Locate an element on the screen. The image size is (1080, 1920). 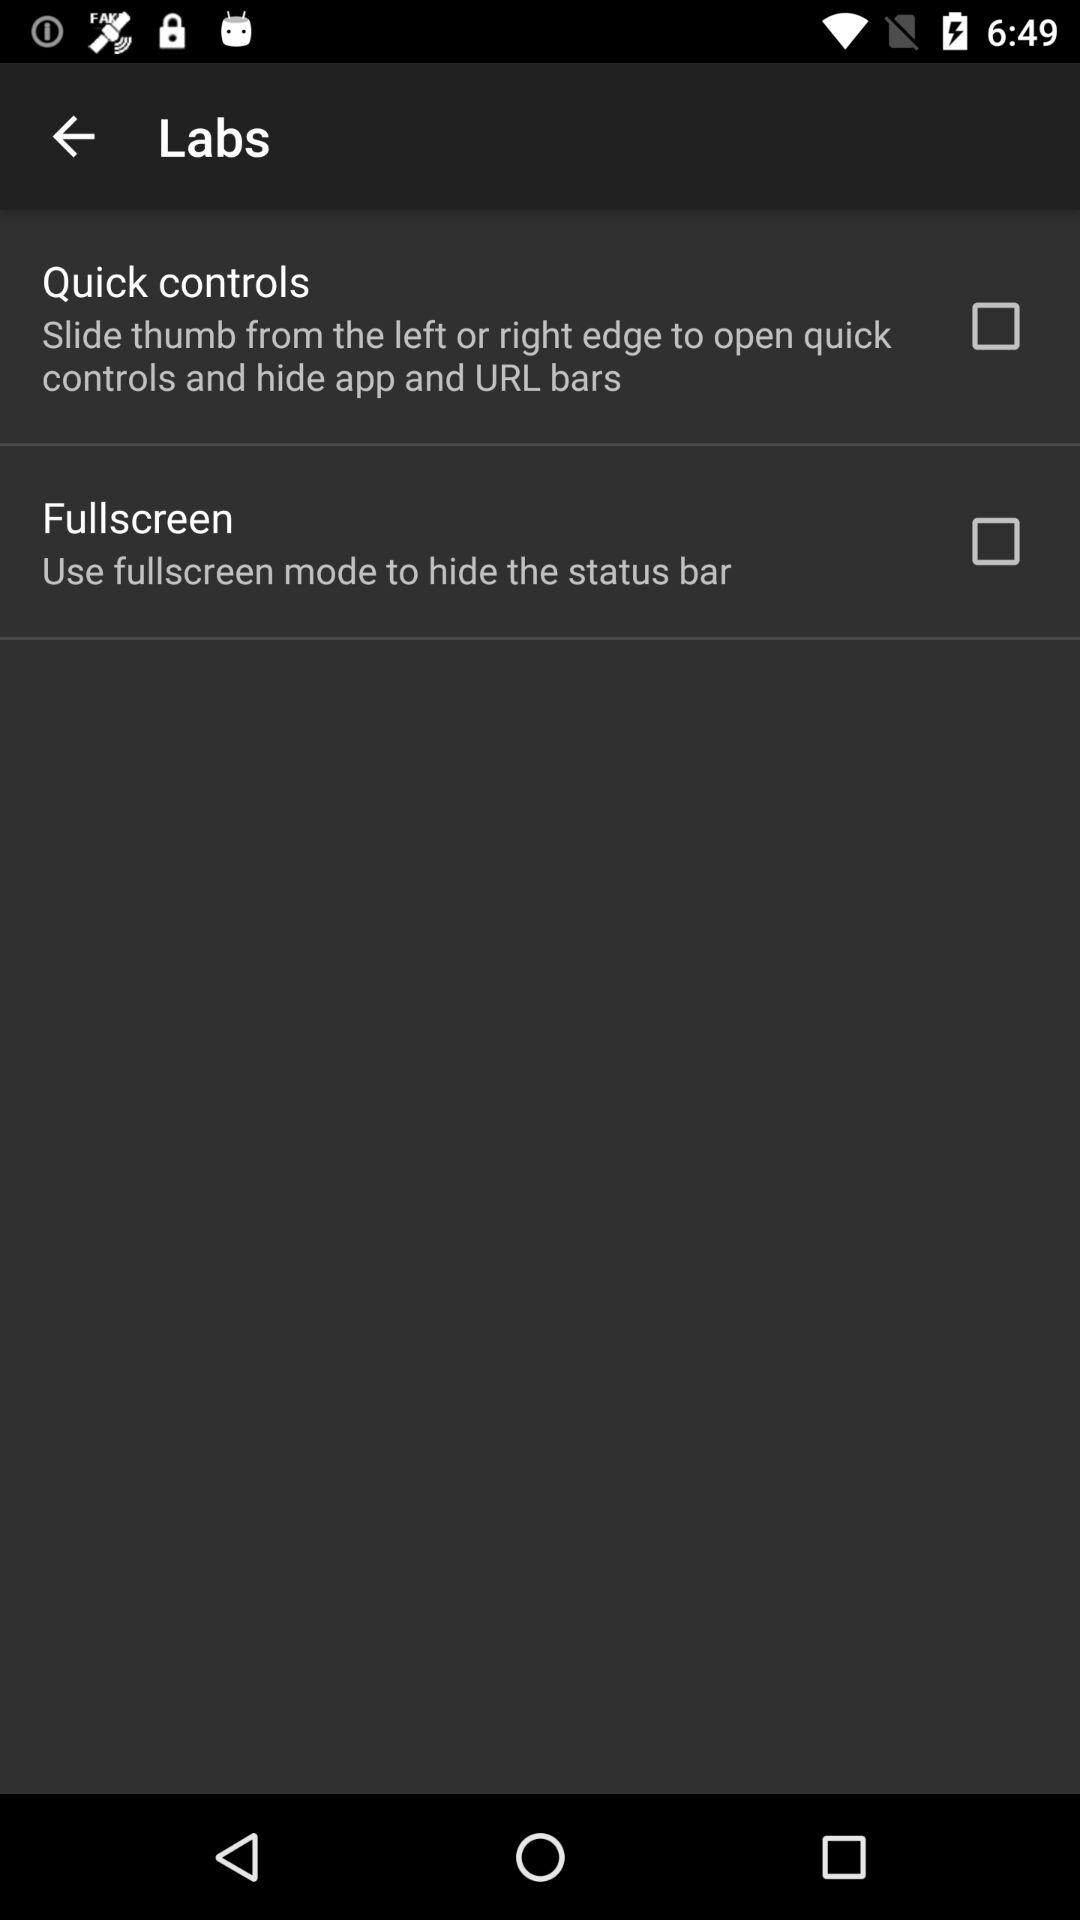
launch item next to labs app is located at coordinates (73, 136).